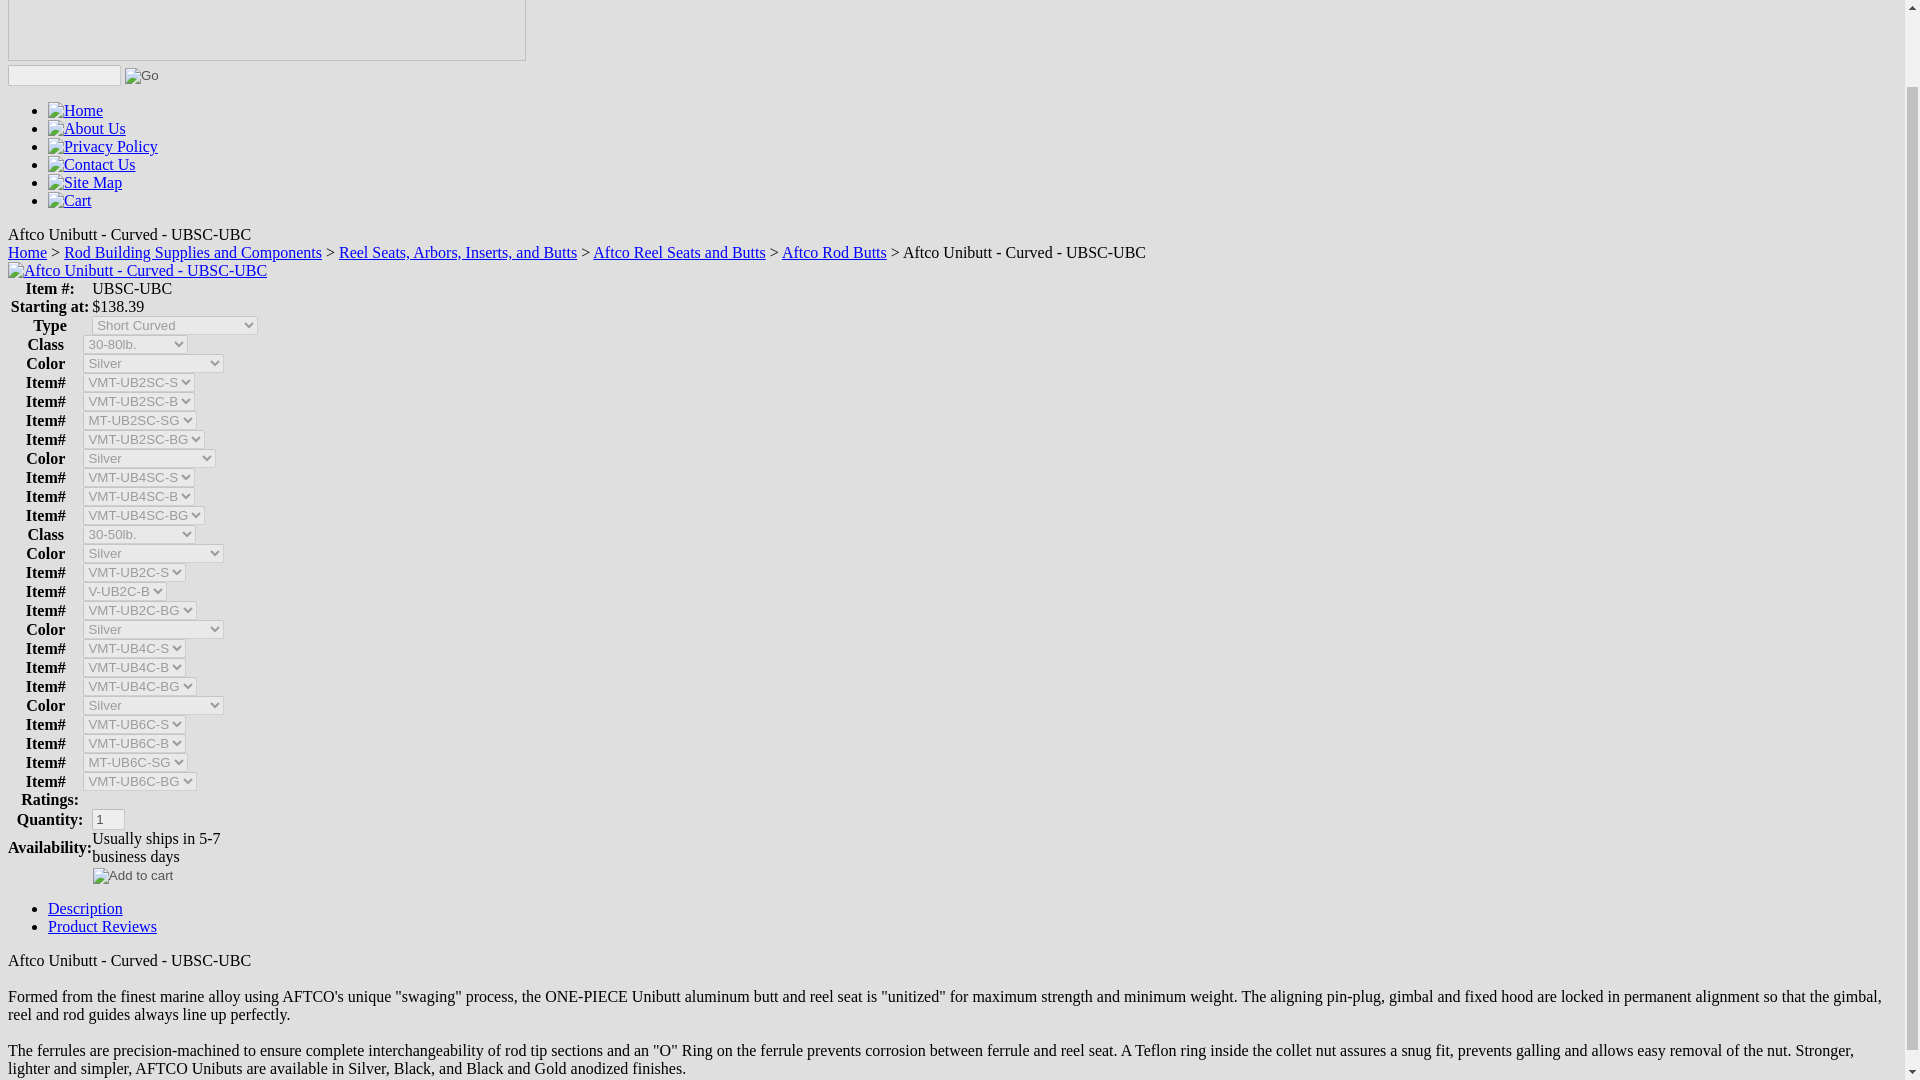 The height and width of the screenshot is (1080, 1920). I want to click on Aftco Reel Seats and Butts, so click(678, 252).